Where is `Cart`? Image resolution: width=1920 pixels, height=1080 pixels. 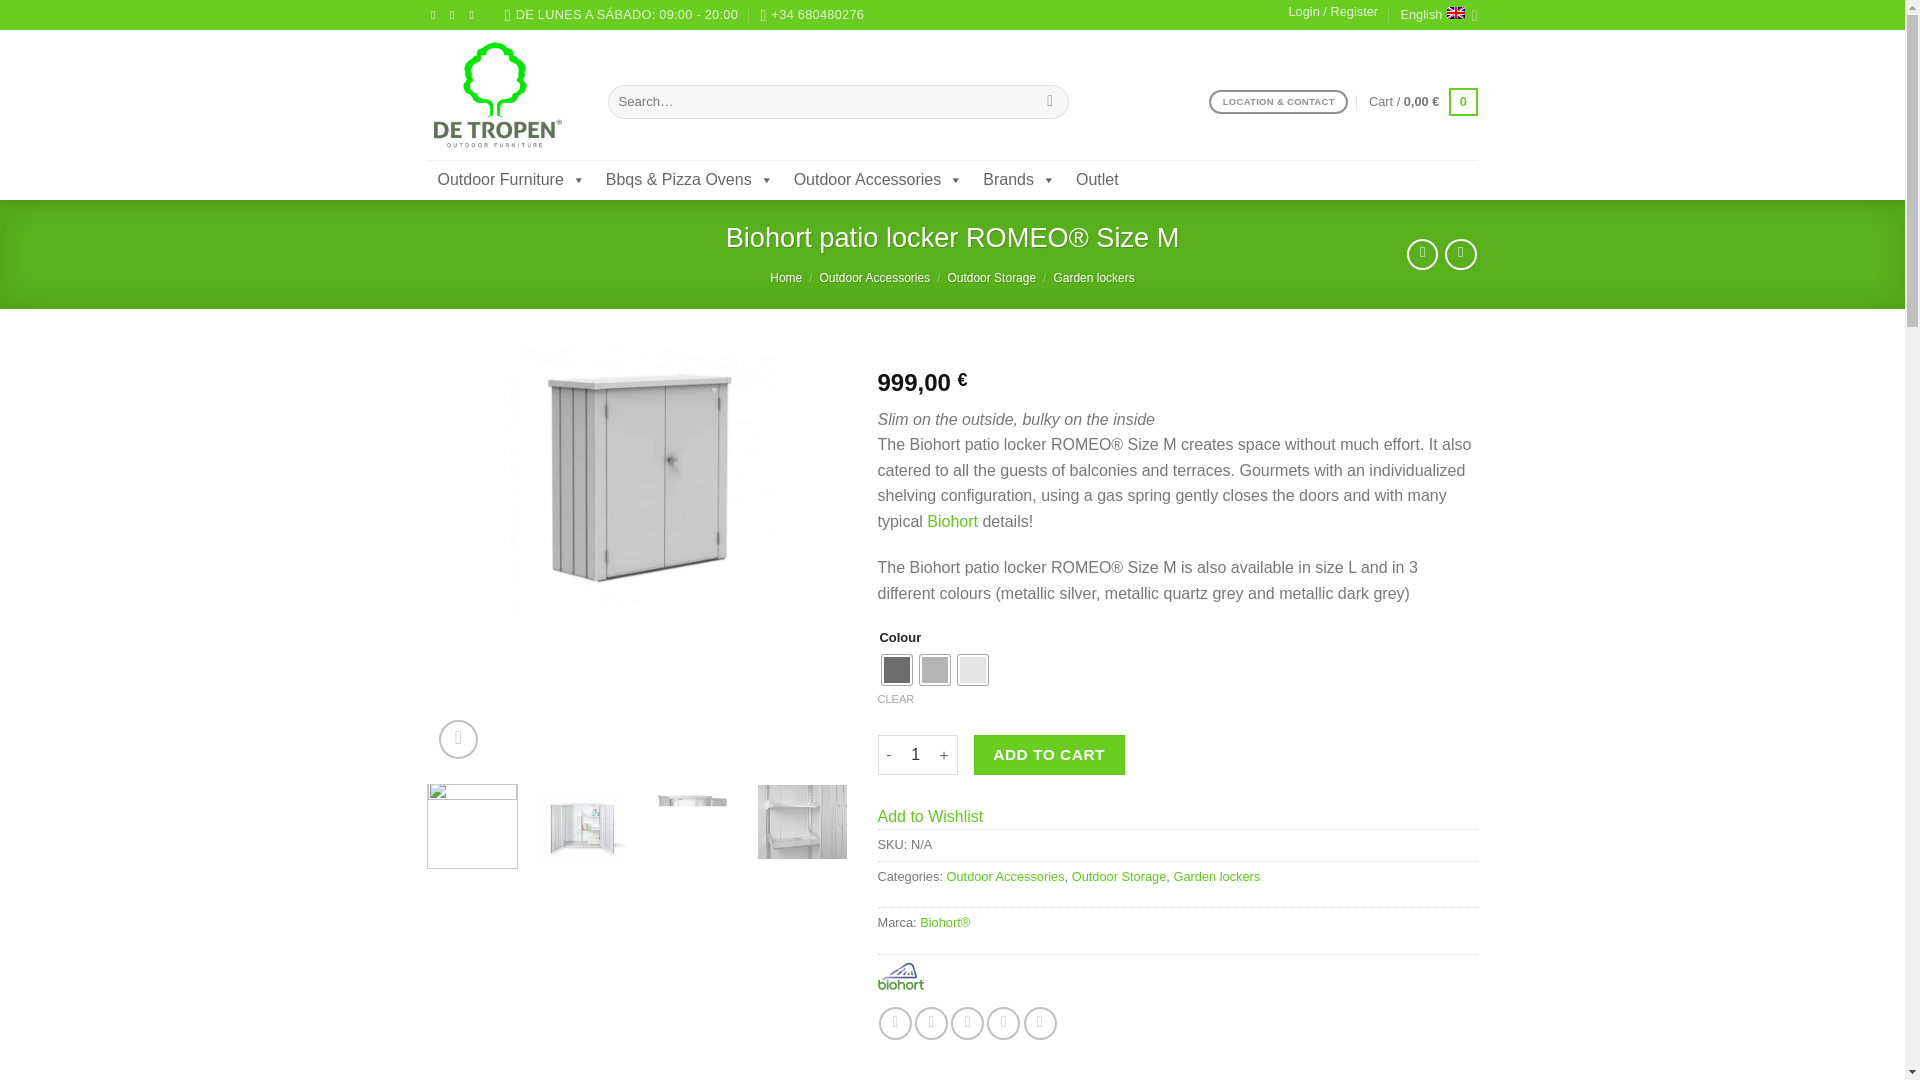
Cart is located at coordinates (1423, 102).